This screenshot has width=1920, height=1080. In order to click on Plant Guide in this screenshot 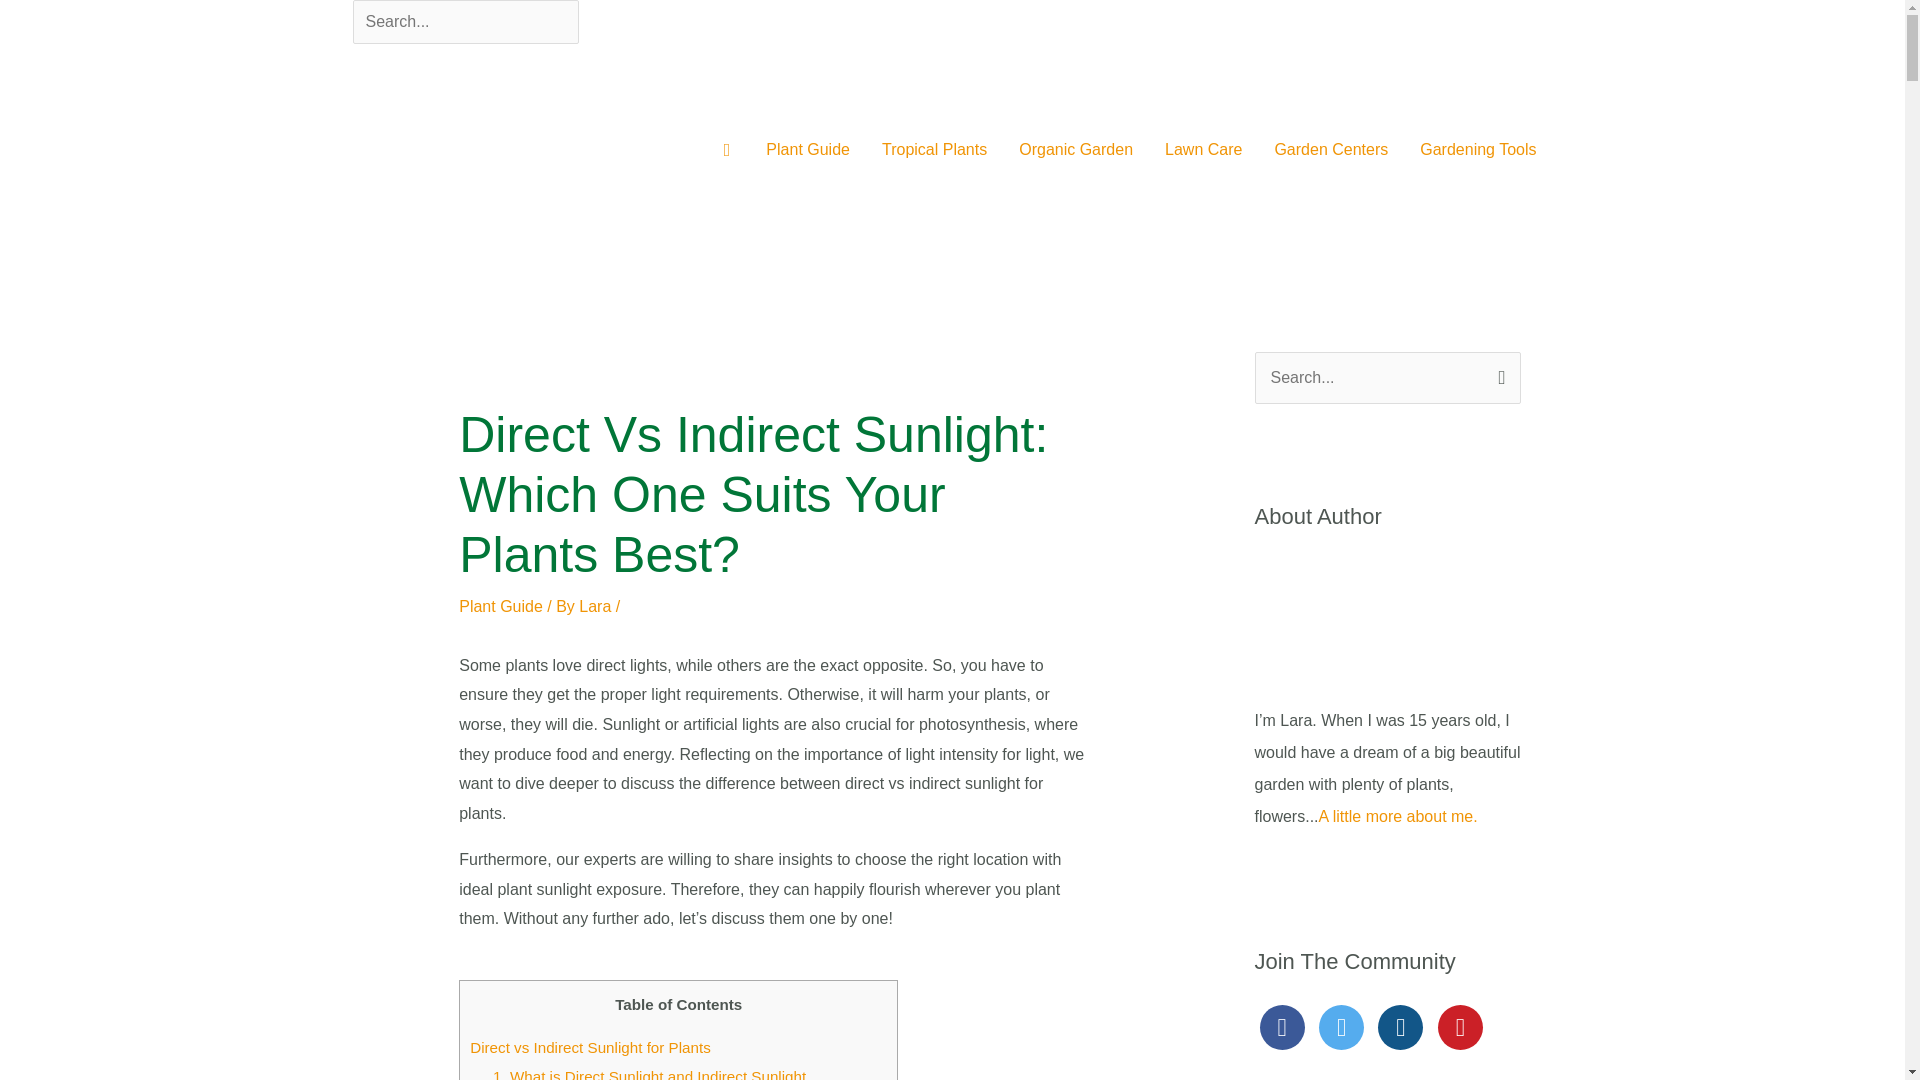, I will do `click(808, 149)`.